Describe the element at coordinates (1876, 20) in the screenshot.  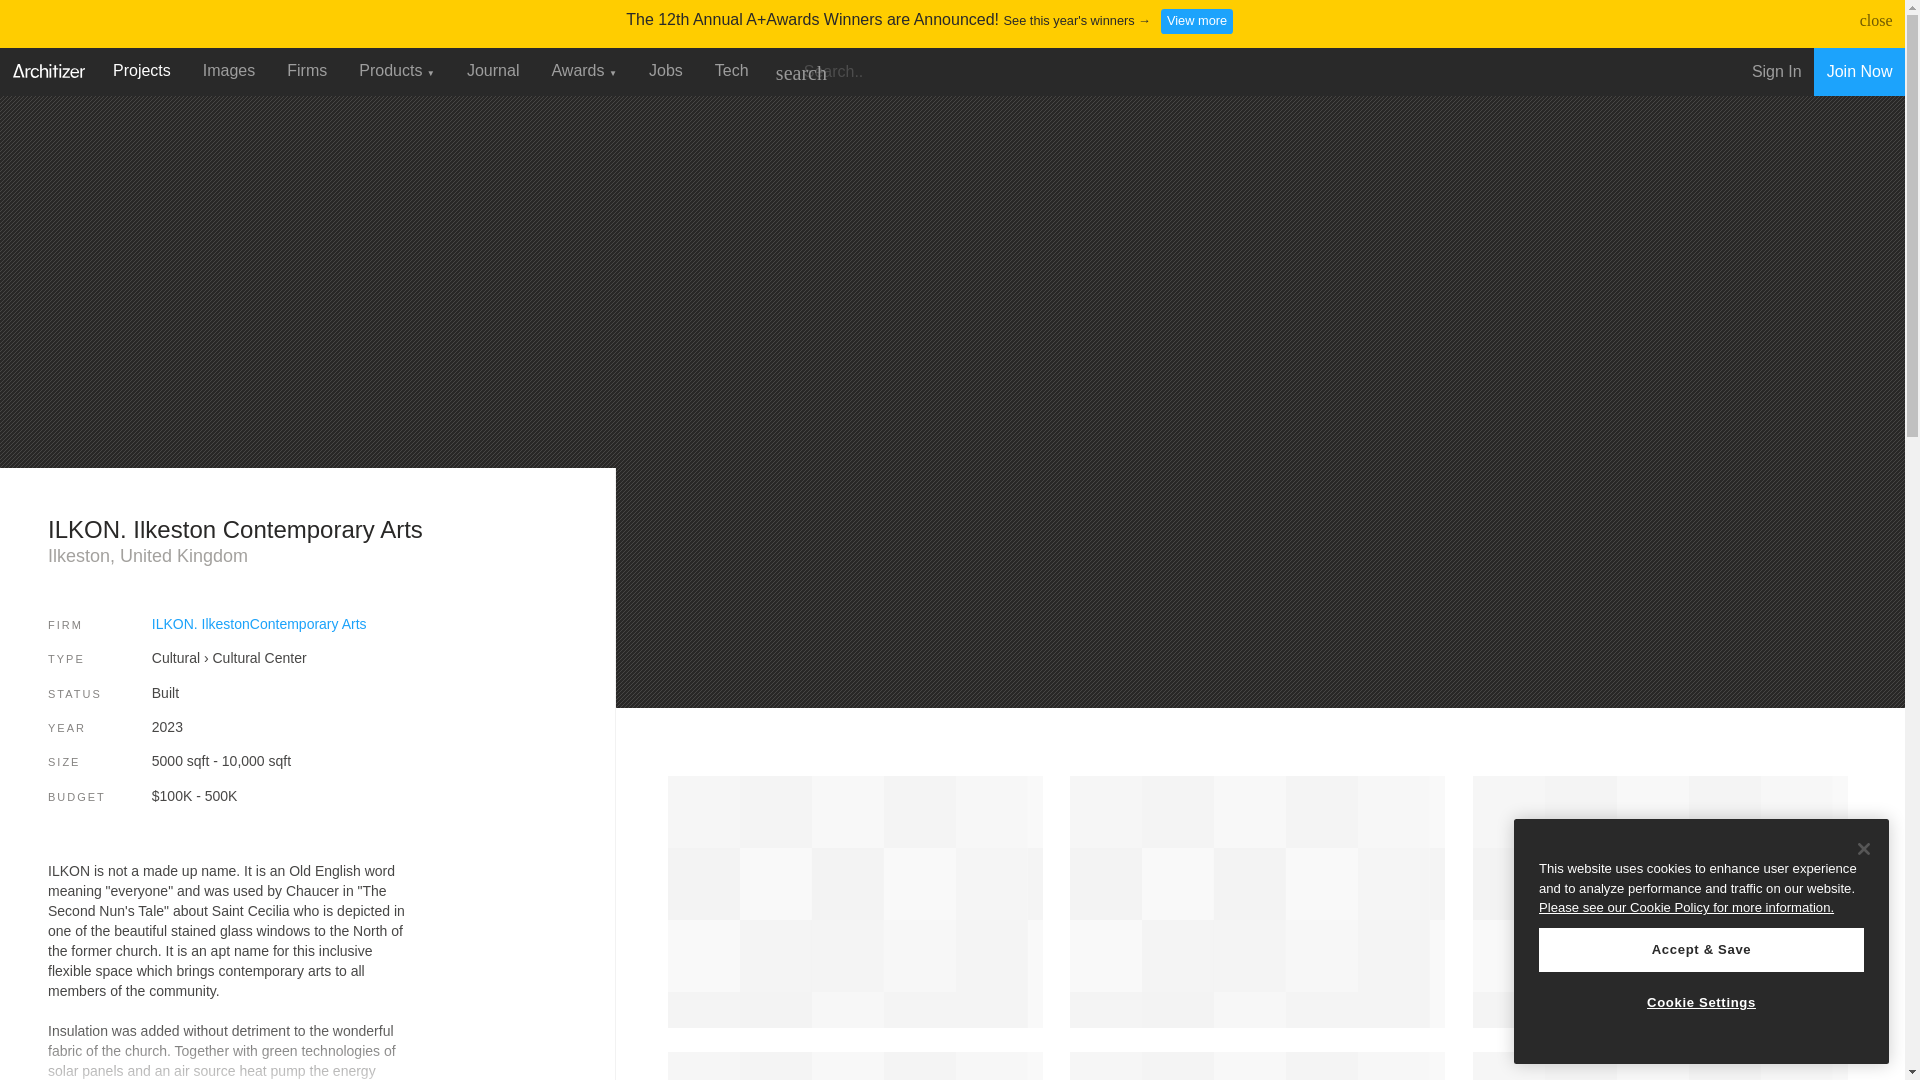
I see `close` at that location.